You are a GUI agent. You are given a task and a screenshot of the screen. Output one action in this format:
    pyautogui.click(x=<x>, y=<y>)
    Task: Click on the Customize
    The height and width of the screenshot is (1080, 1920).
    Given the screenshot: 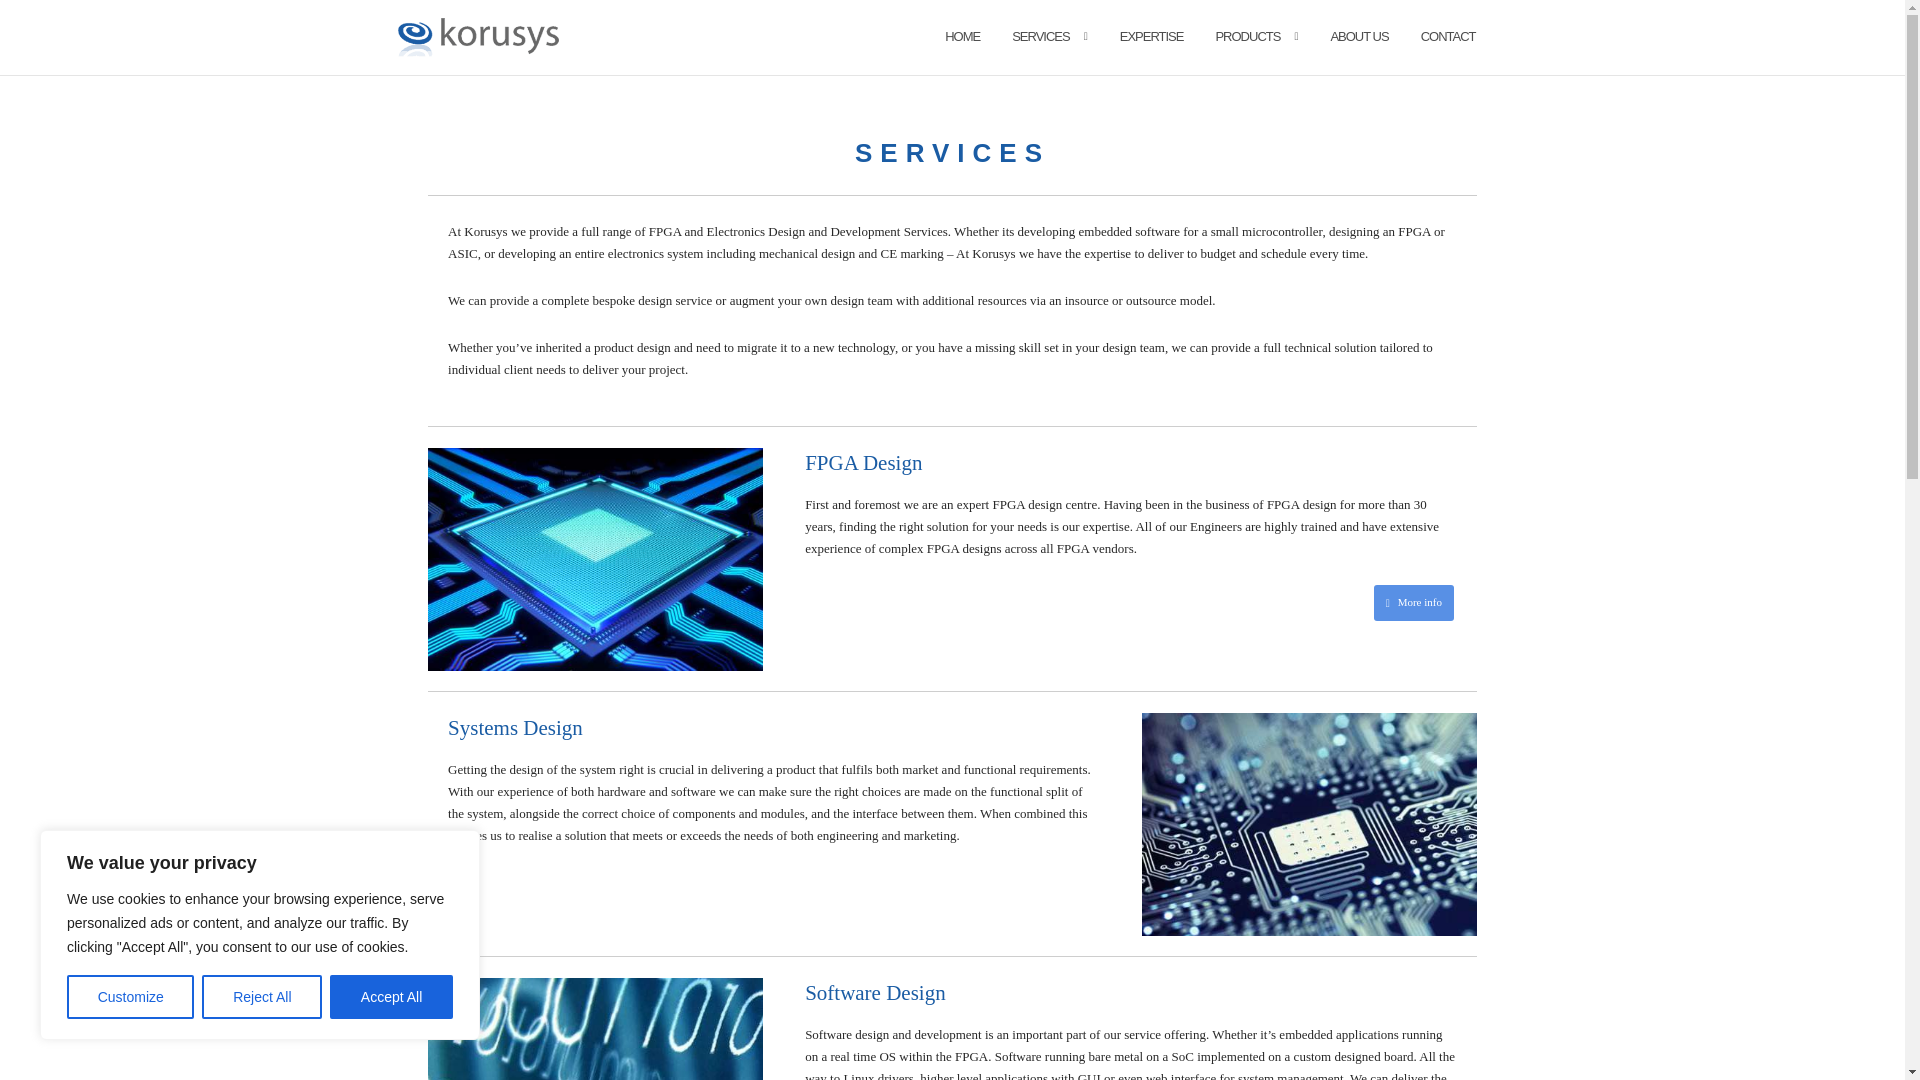 What is the action you would take?
    pyautogui.click(x=130, y=997)
    